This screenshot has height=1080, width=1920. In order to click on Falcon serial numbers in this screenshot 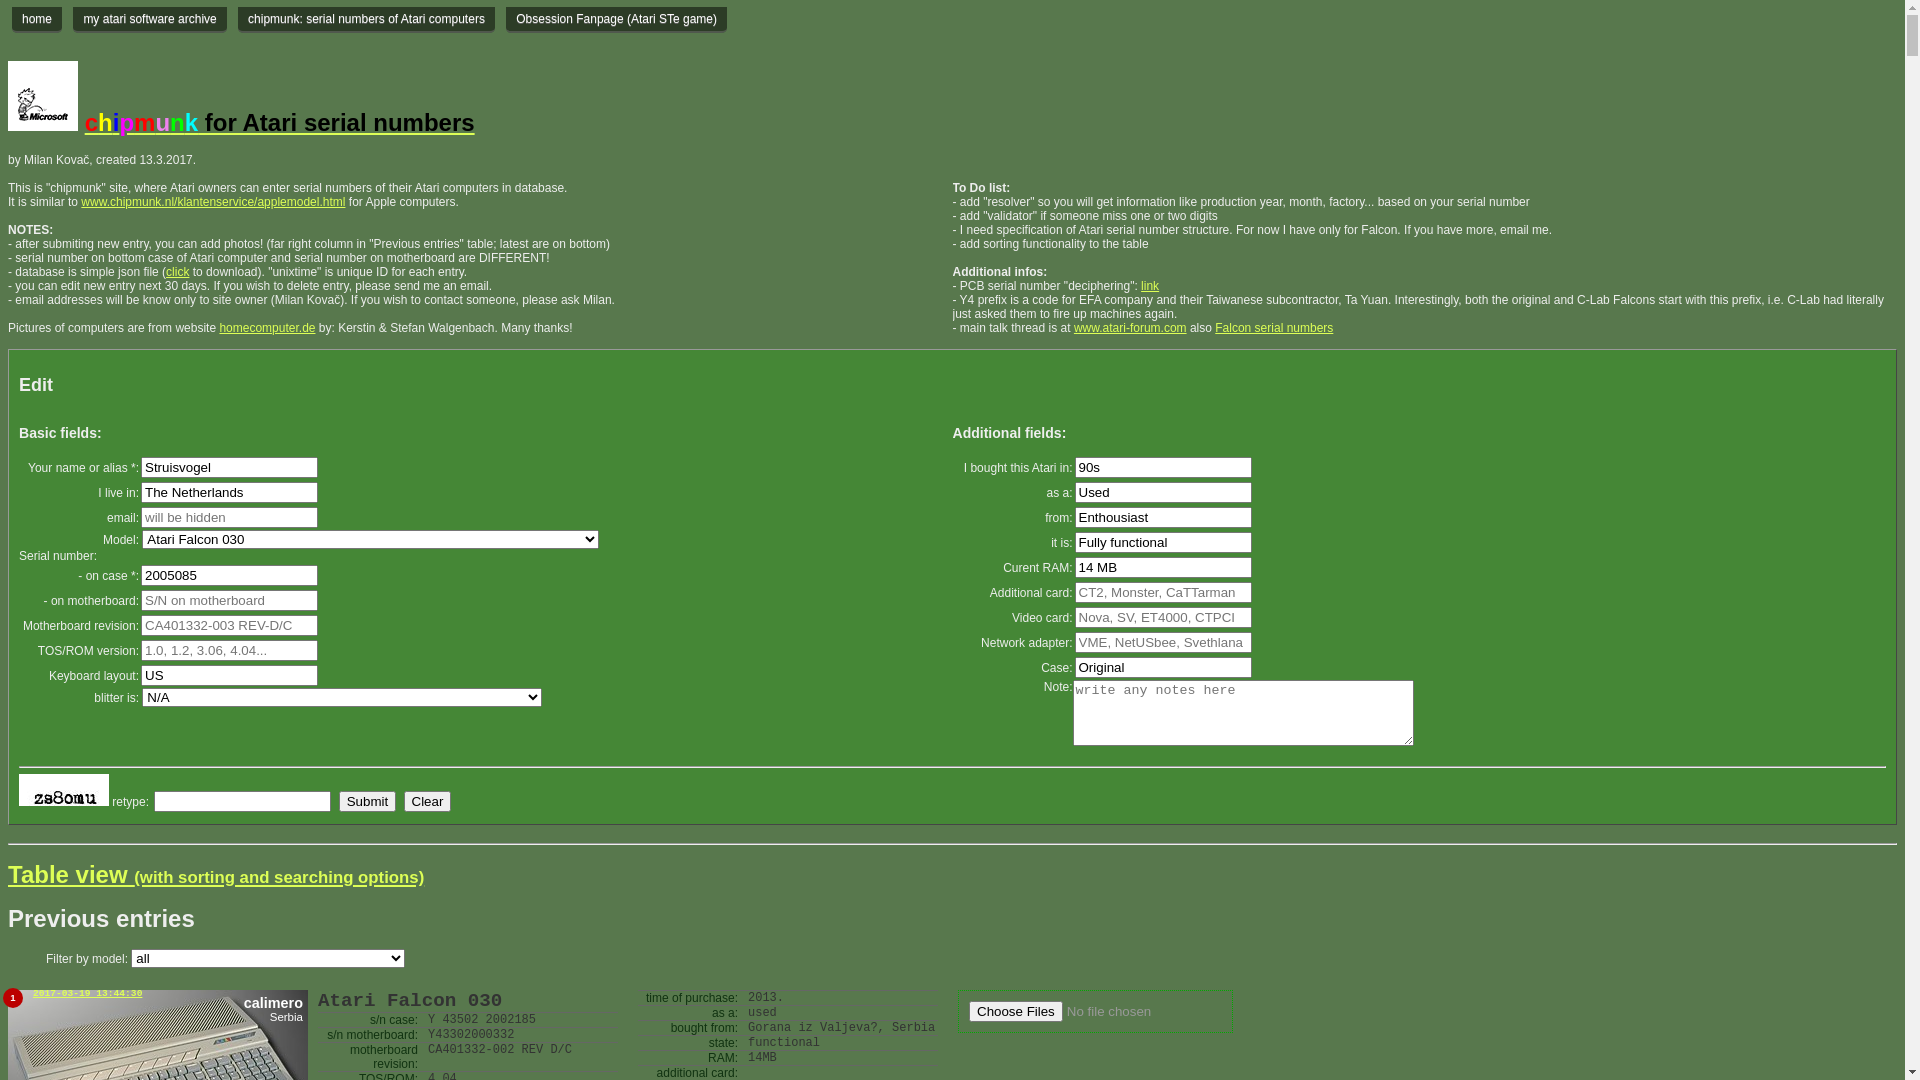, I will do `click(1274, 328)`.